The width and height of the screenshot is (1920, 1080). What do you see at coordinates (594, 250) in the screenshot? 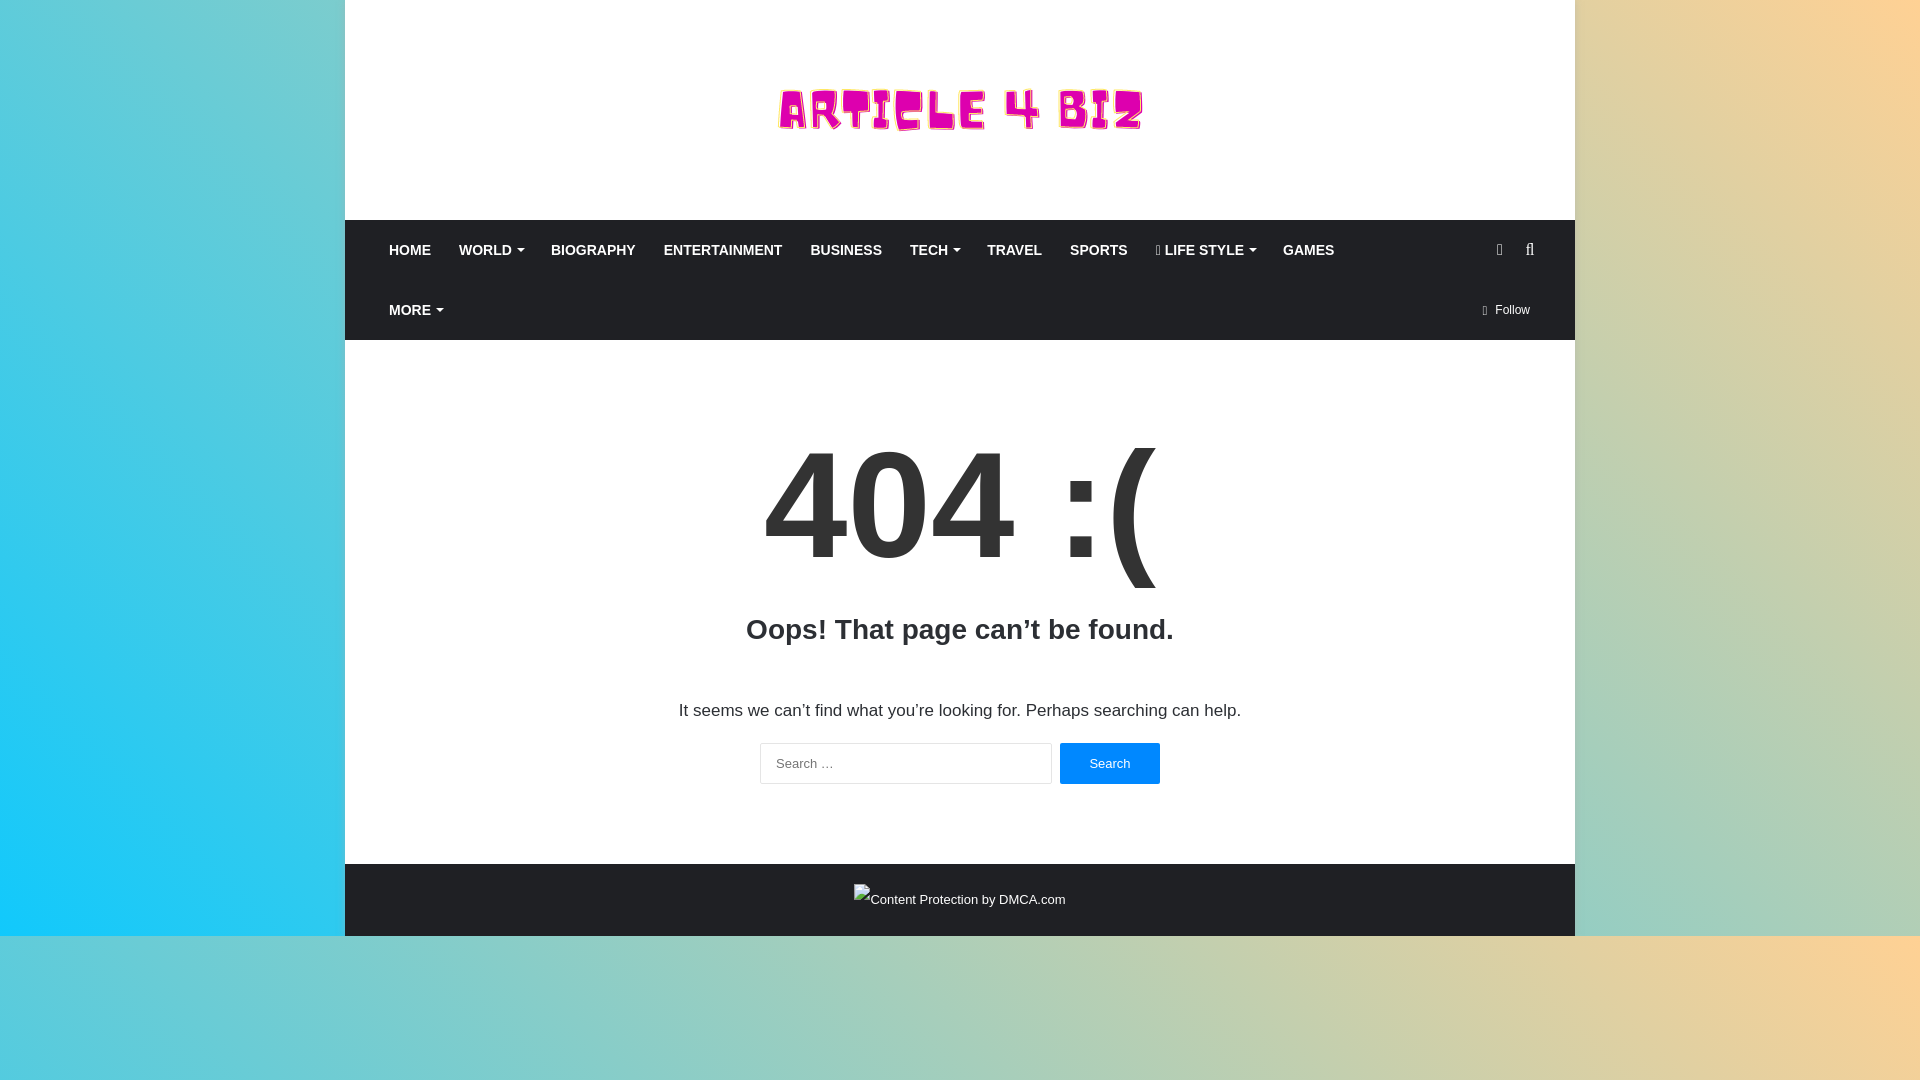
I see `BIOGRAPHY` at bounding box center [594, 250].